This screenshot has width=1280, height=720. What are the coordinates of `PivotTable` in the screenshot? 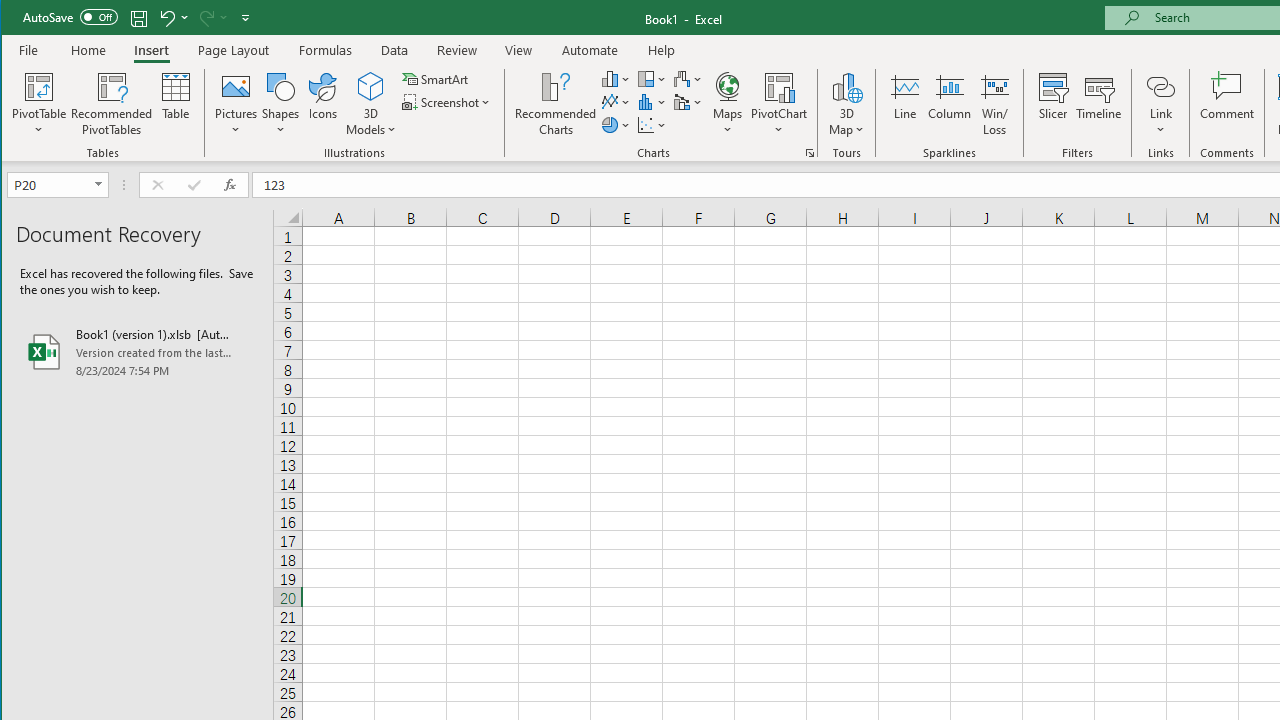 It's located at (40, 104).